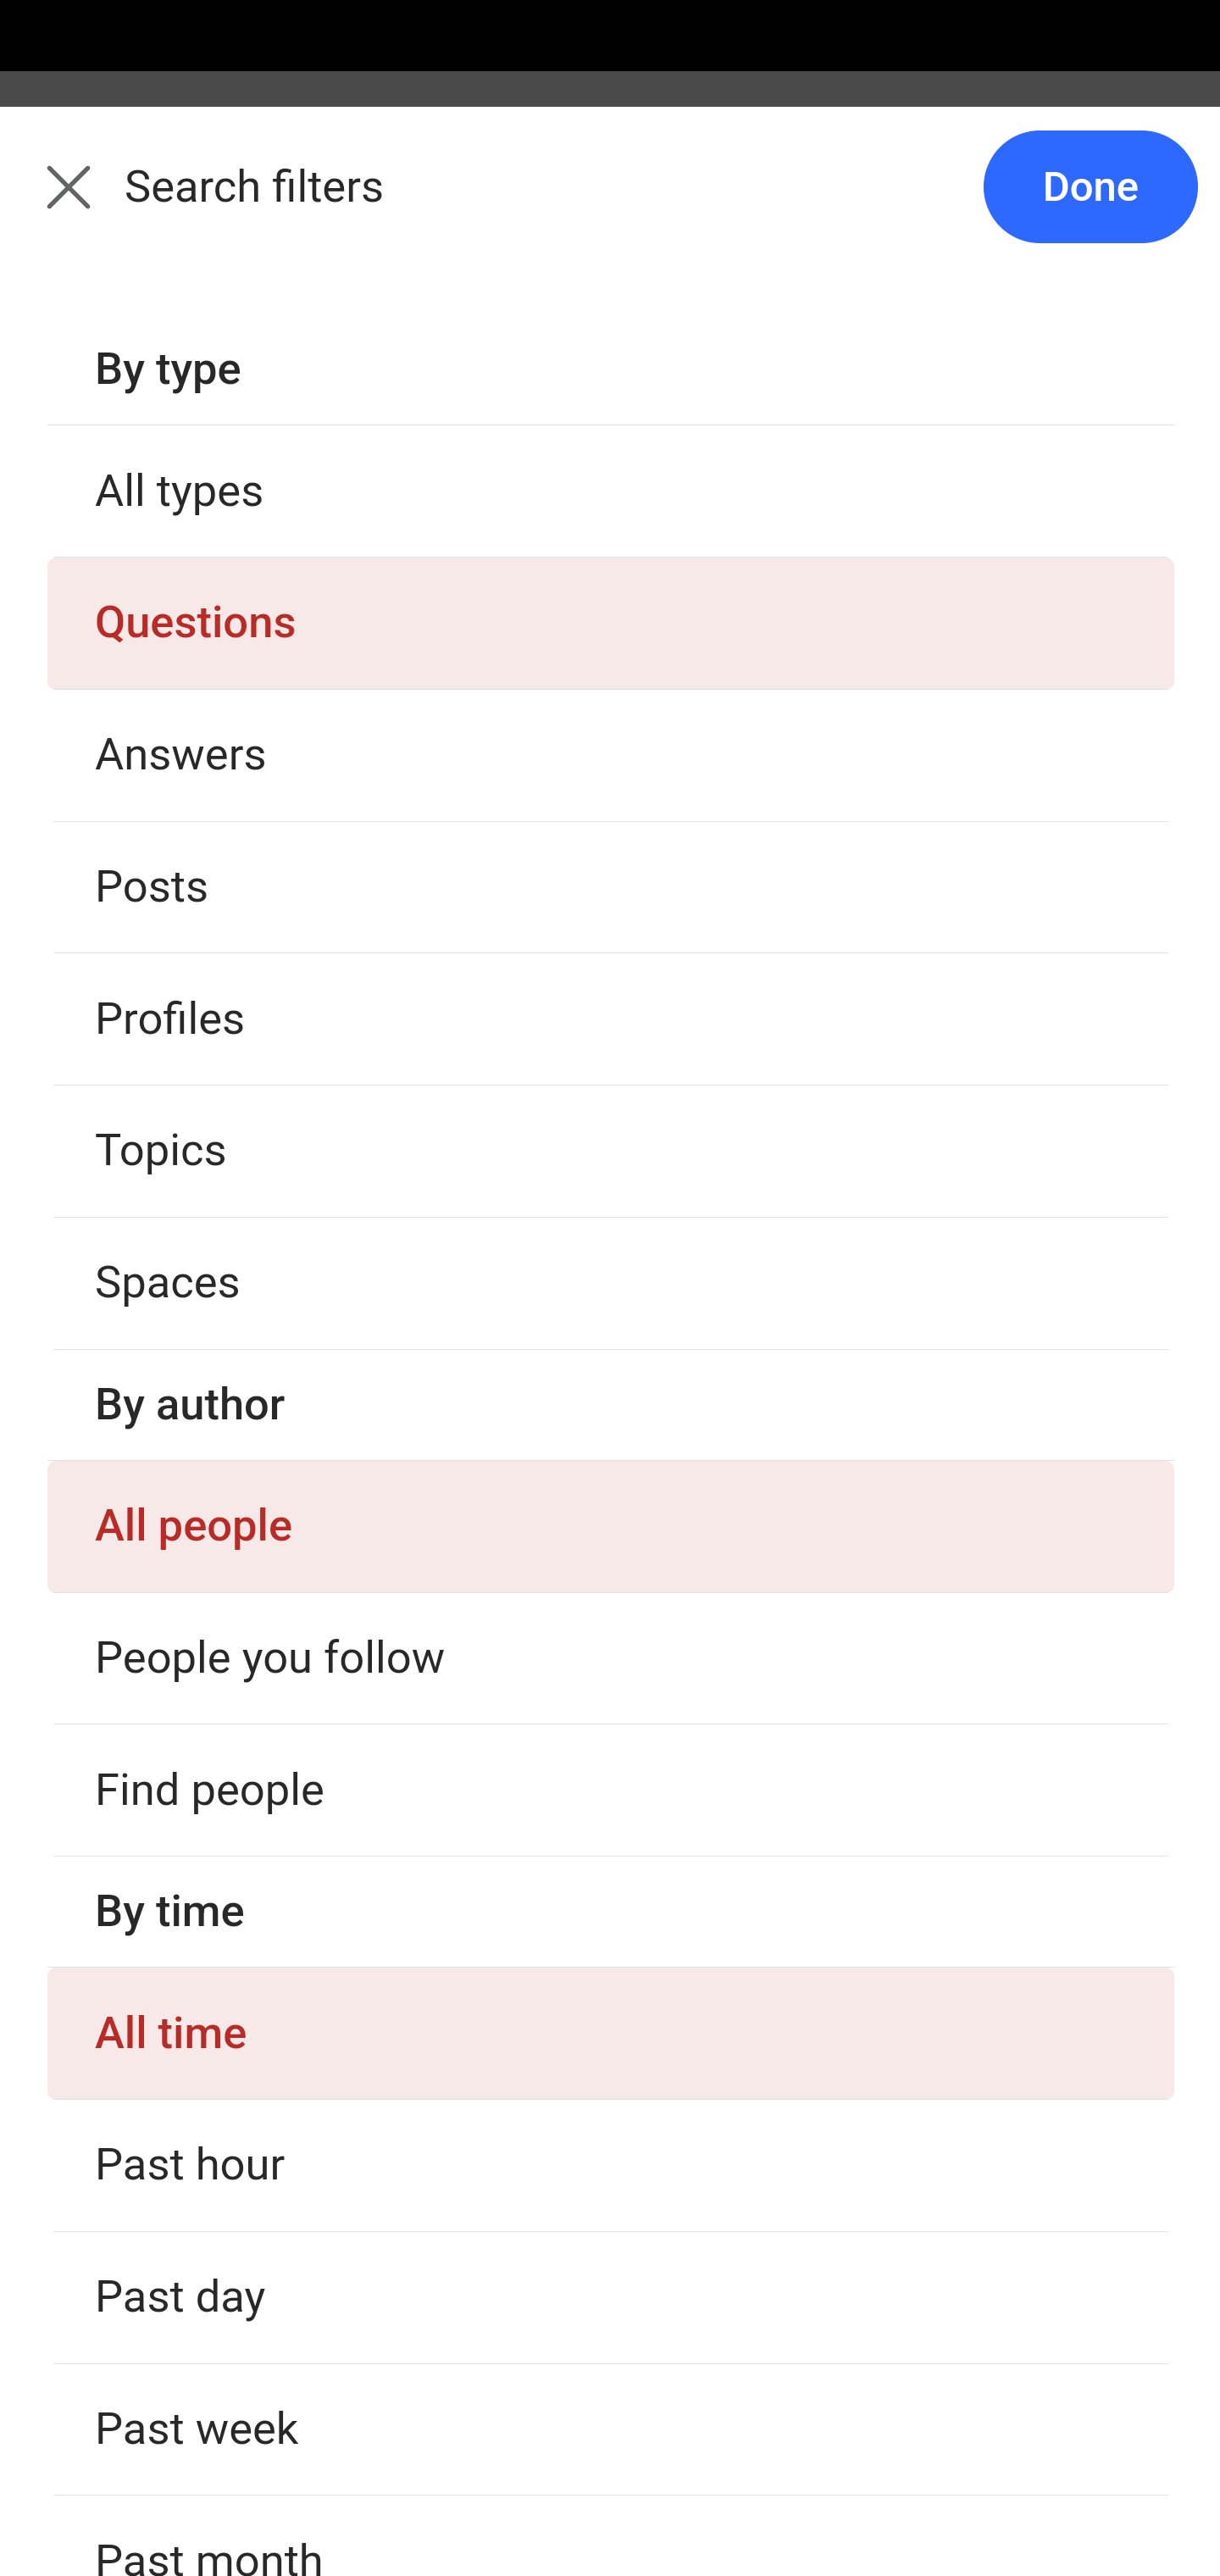 The image size is (1220, 2576). I want to click on Answer, so click(207, 637).